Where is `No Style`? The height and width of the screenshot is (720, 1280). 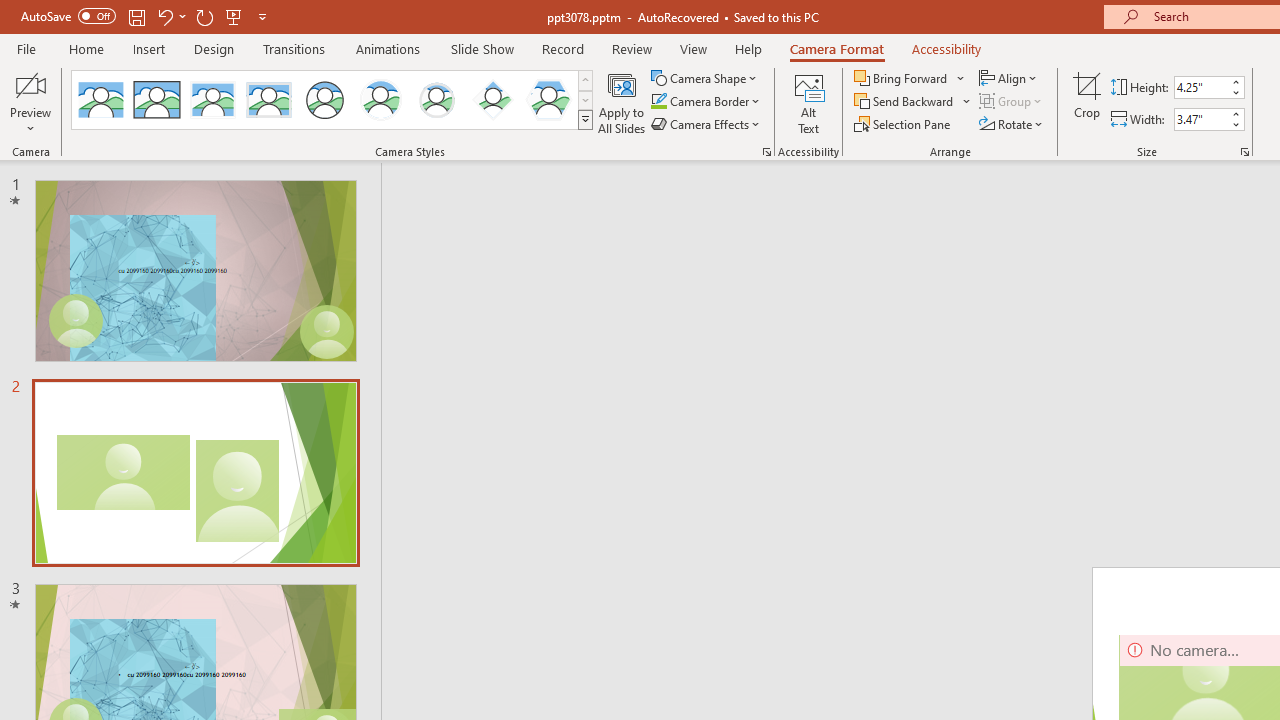
No Style is located at coordinates (100, 100).